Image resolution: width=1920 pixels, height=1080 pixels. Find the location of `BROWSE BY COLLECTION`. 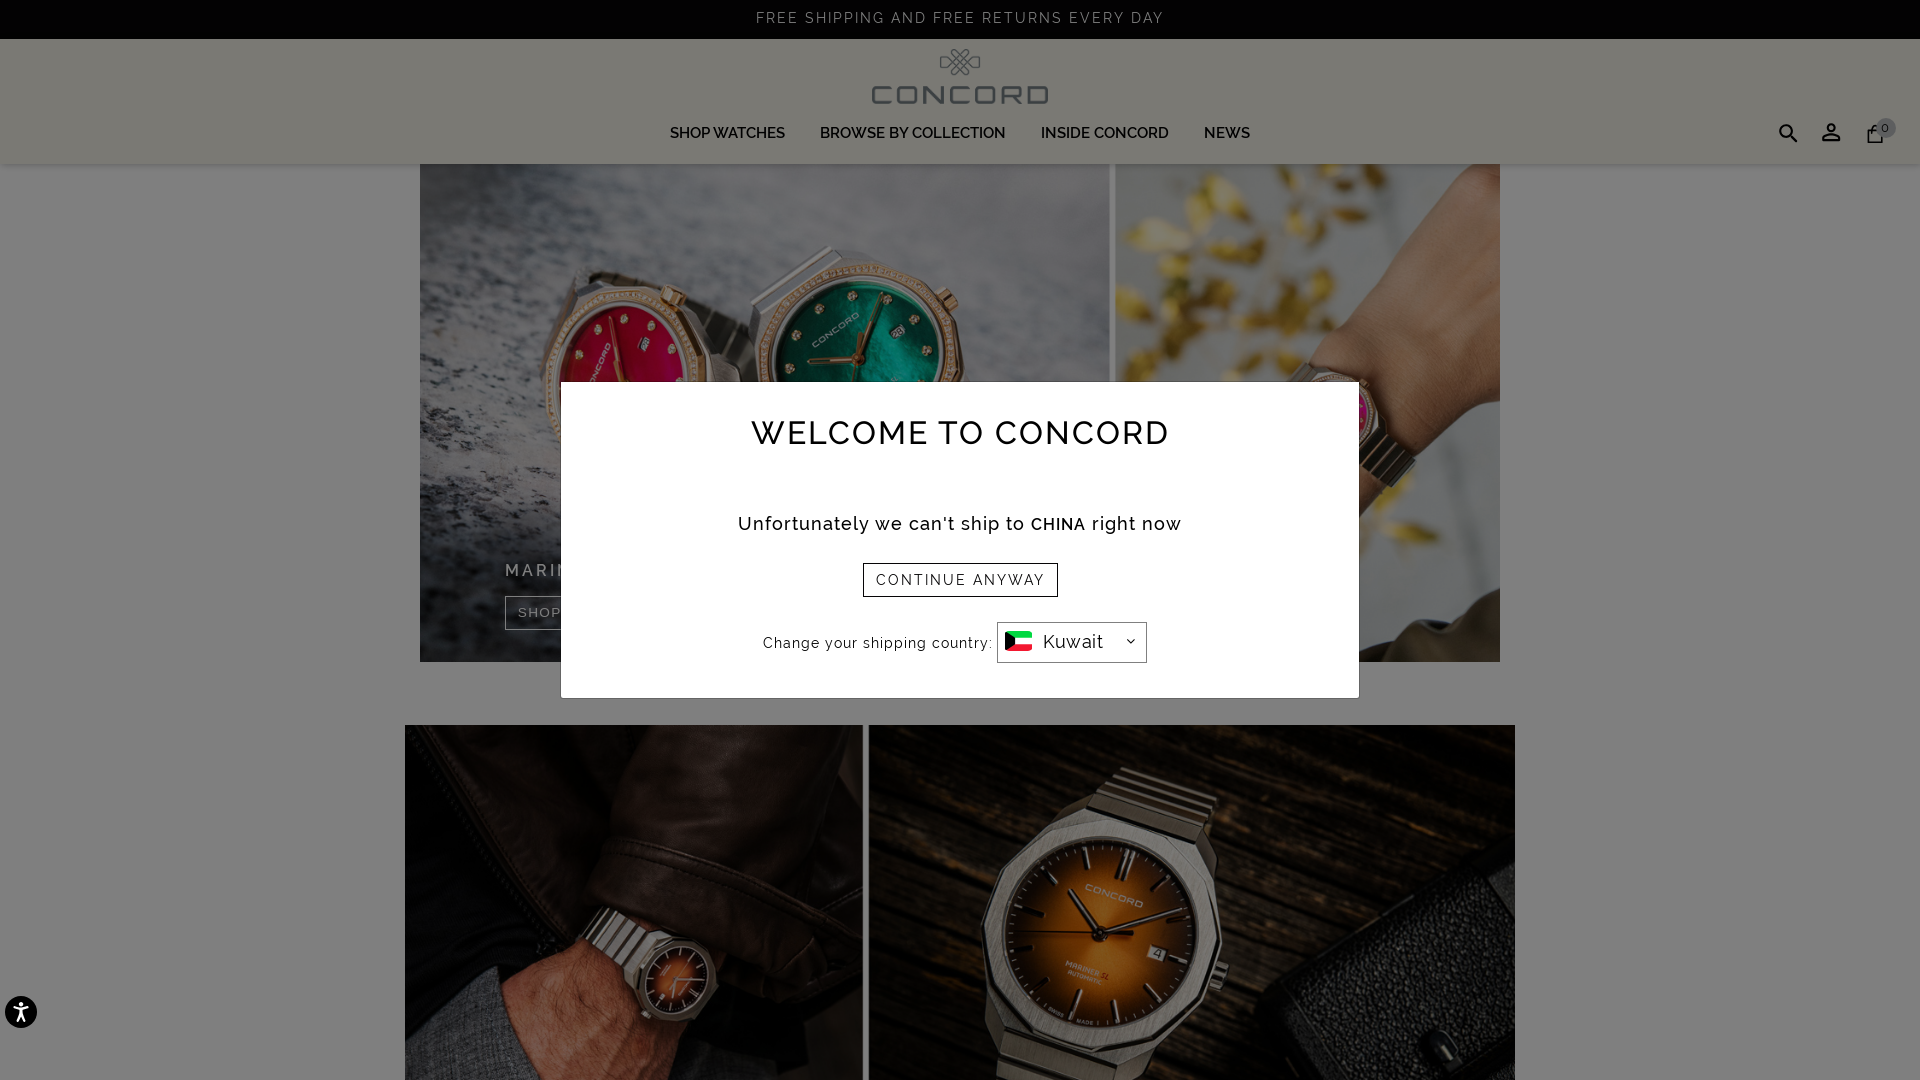

BROWSE BY COLLECTION is located at coordinates (913, 133).